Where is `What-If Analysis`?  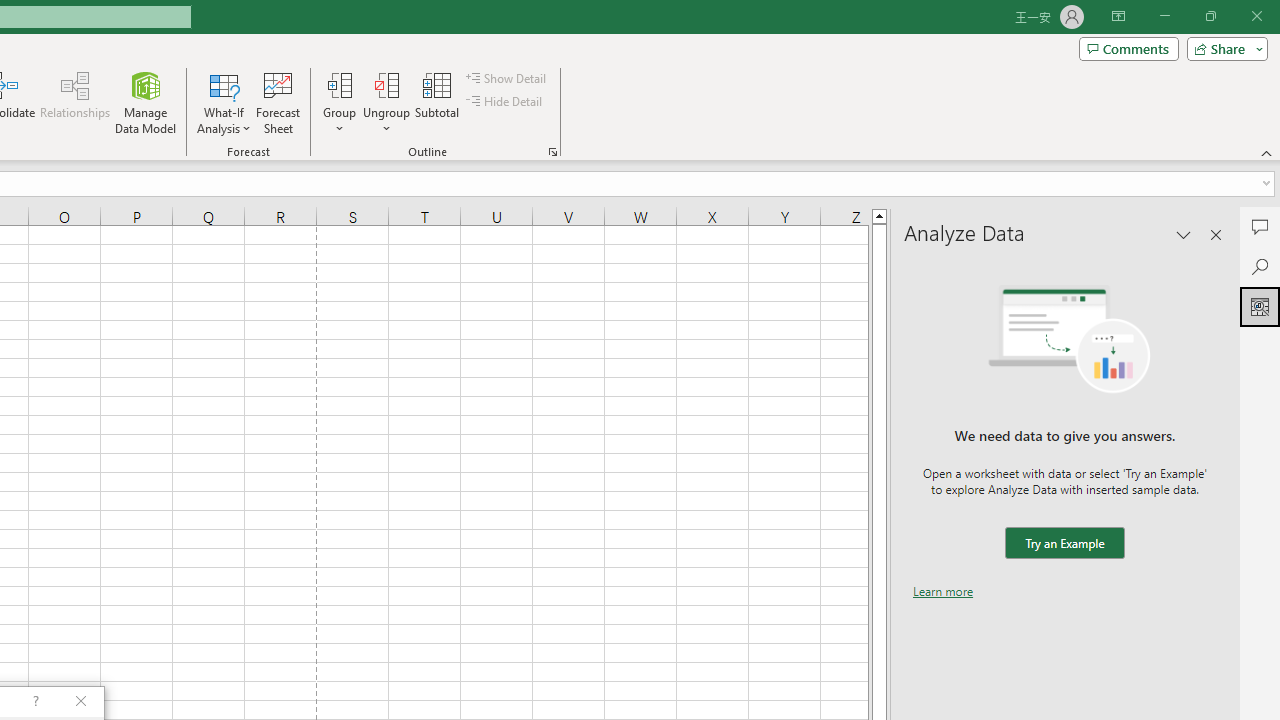 What-If Analysis is located at coordinates (224, 102).